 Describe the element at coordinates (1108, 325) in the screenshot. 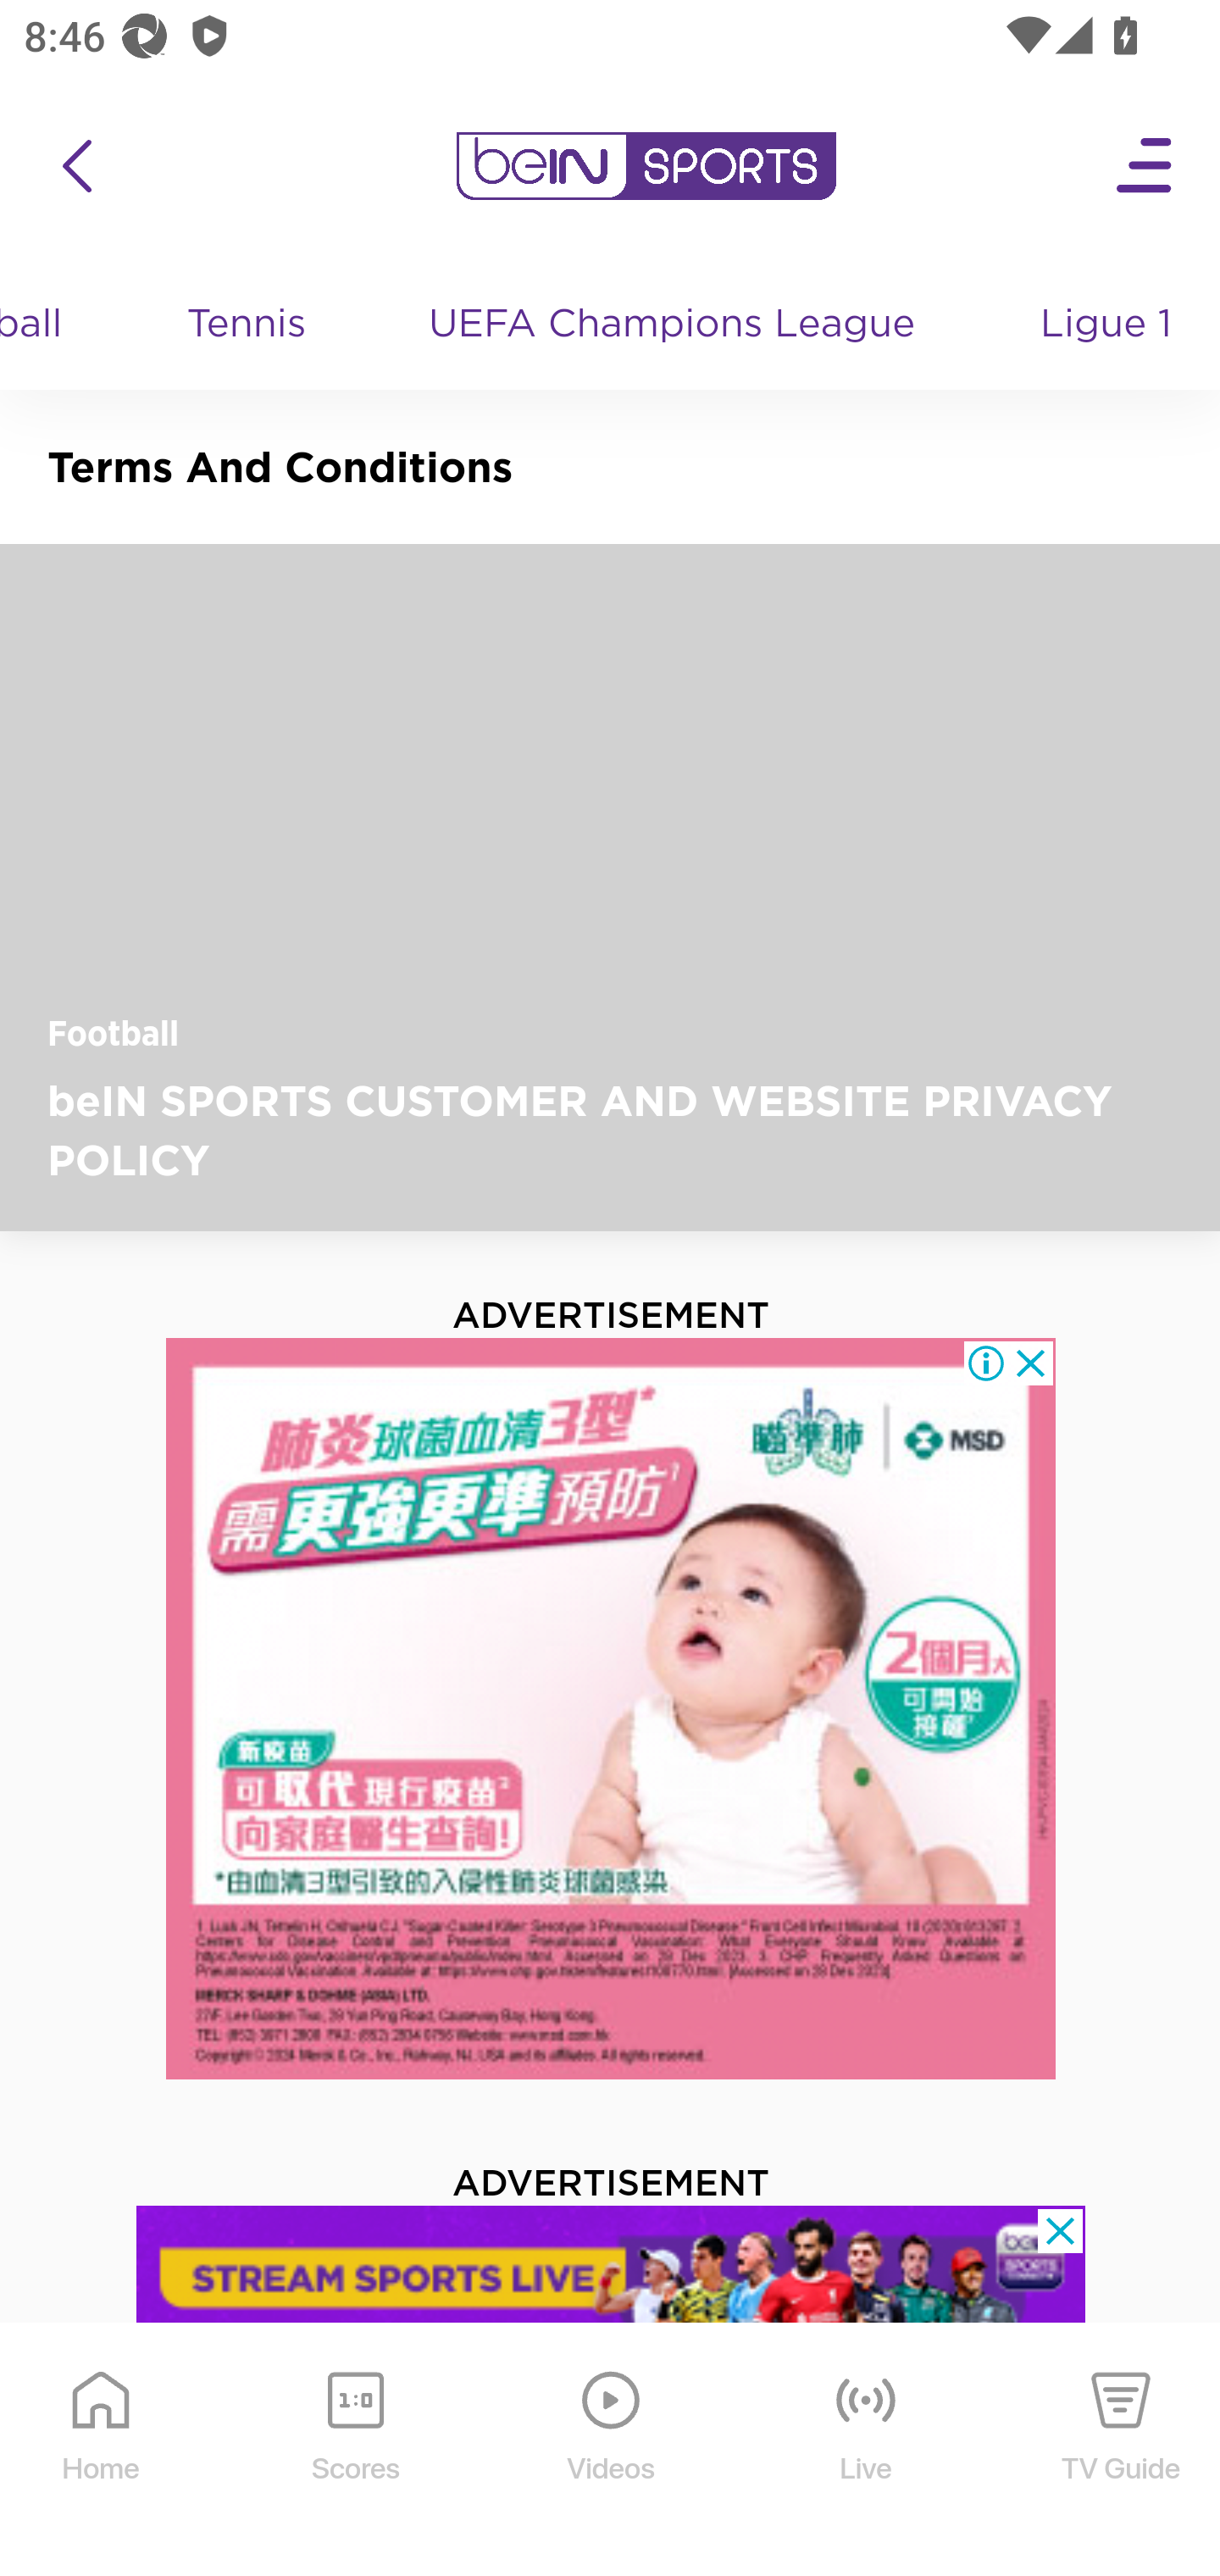

I see `Ligue 1` at that location.